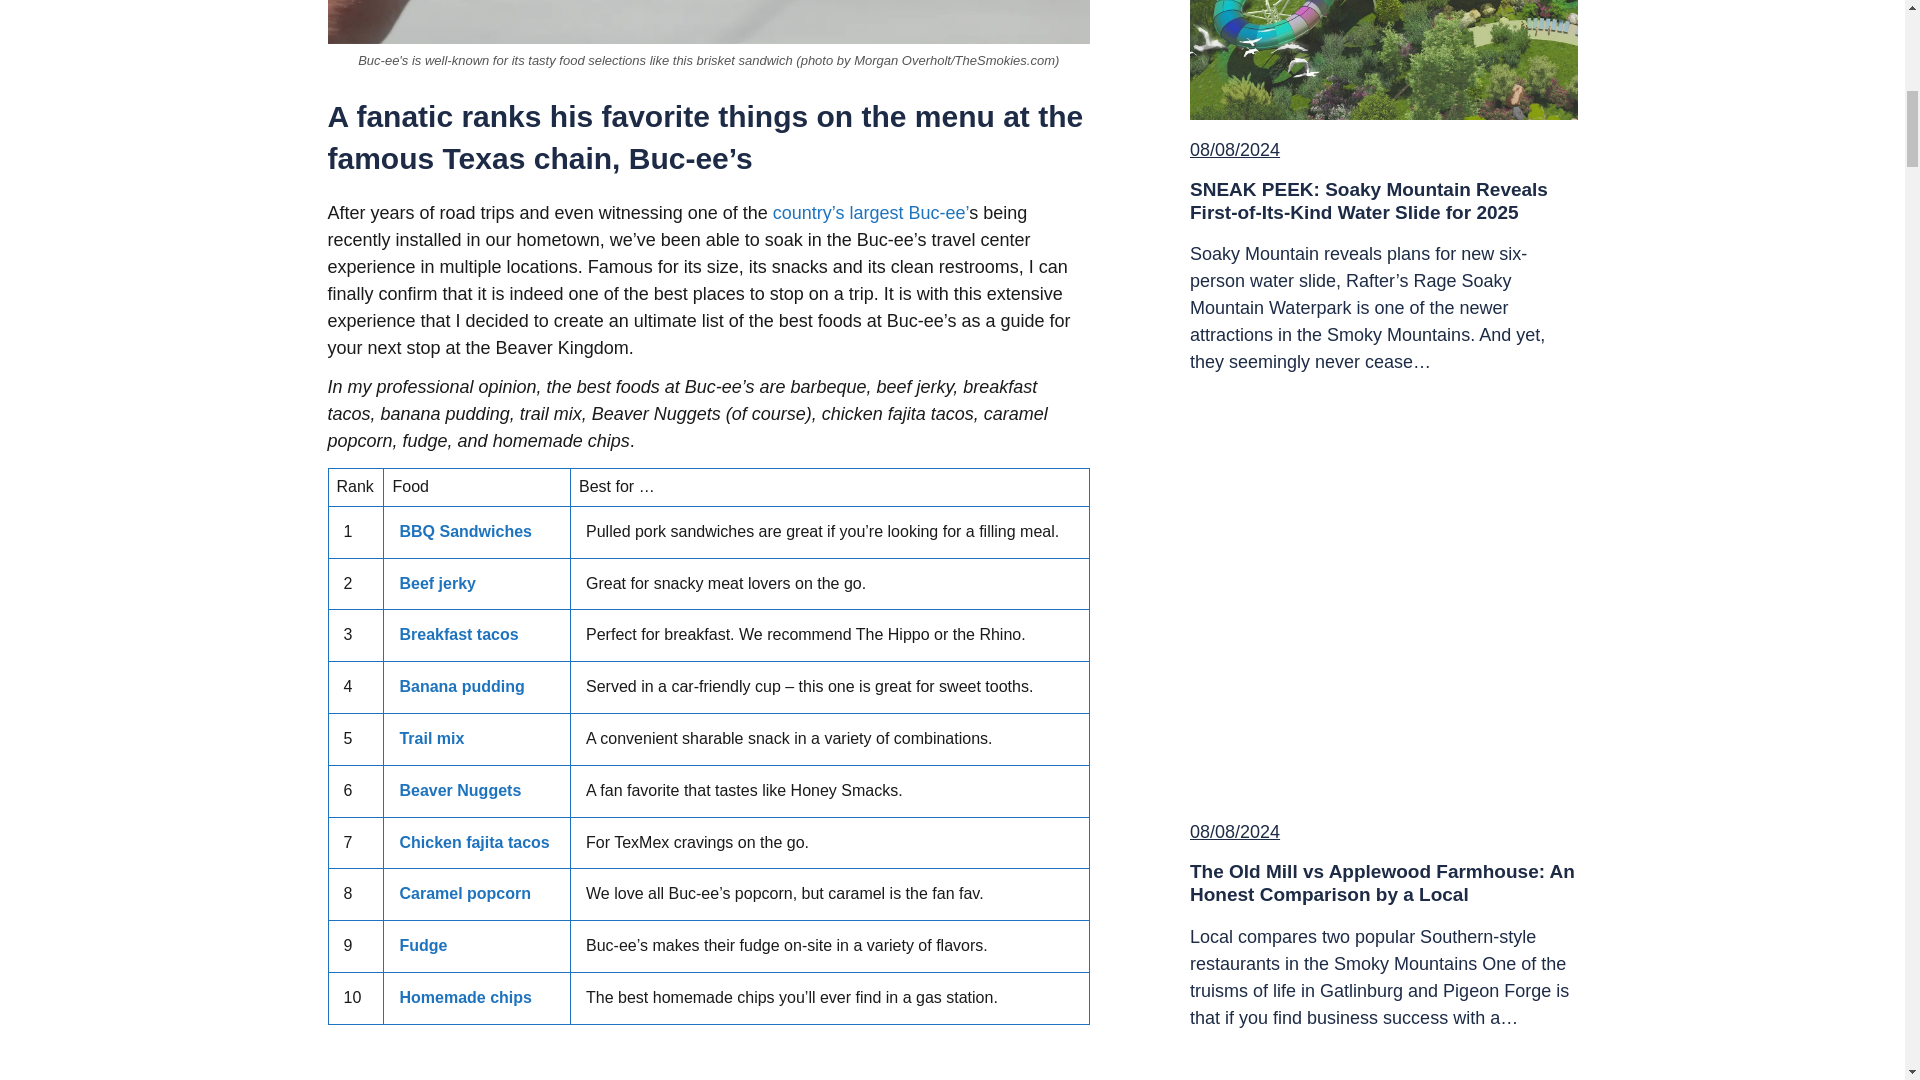  Describe the element at coordinates (1855, 879) in the screenshot. I see `Scroll back to top` at that location.